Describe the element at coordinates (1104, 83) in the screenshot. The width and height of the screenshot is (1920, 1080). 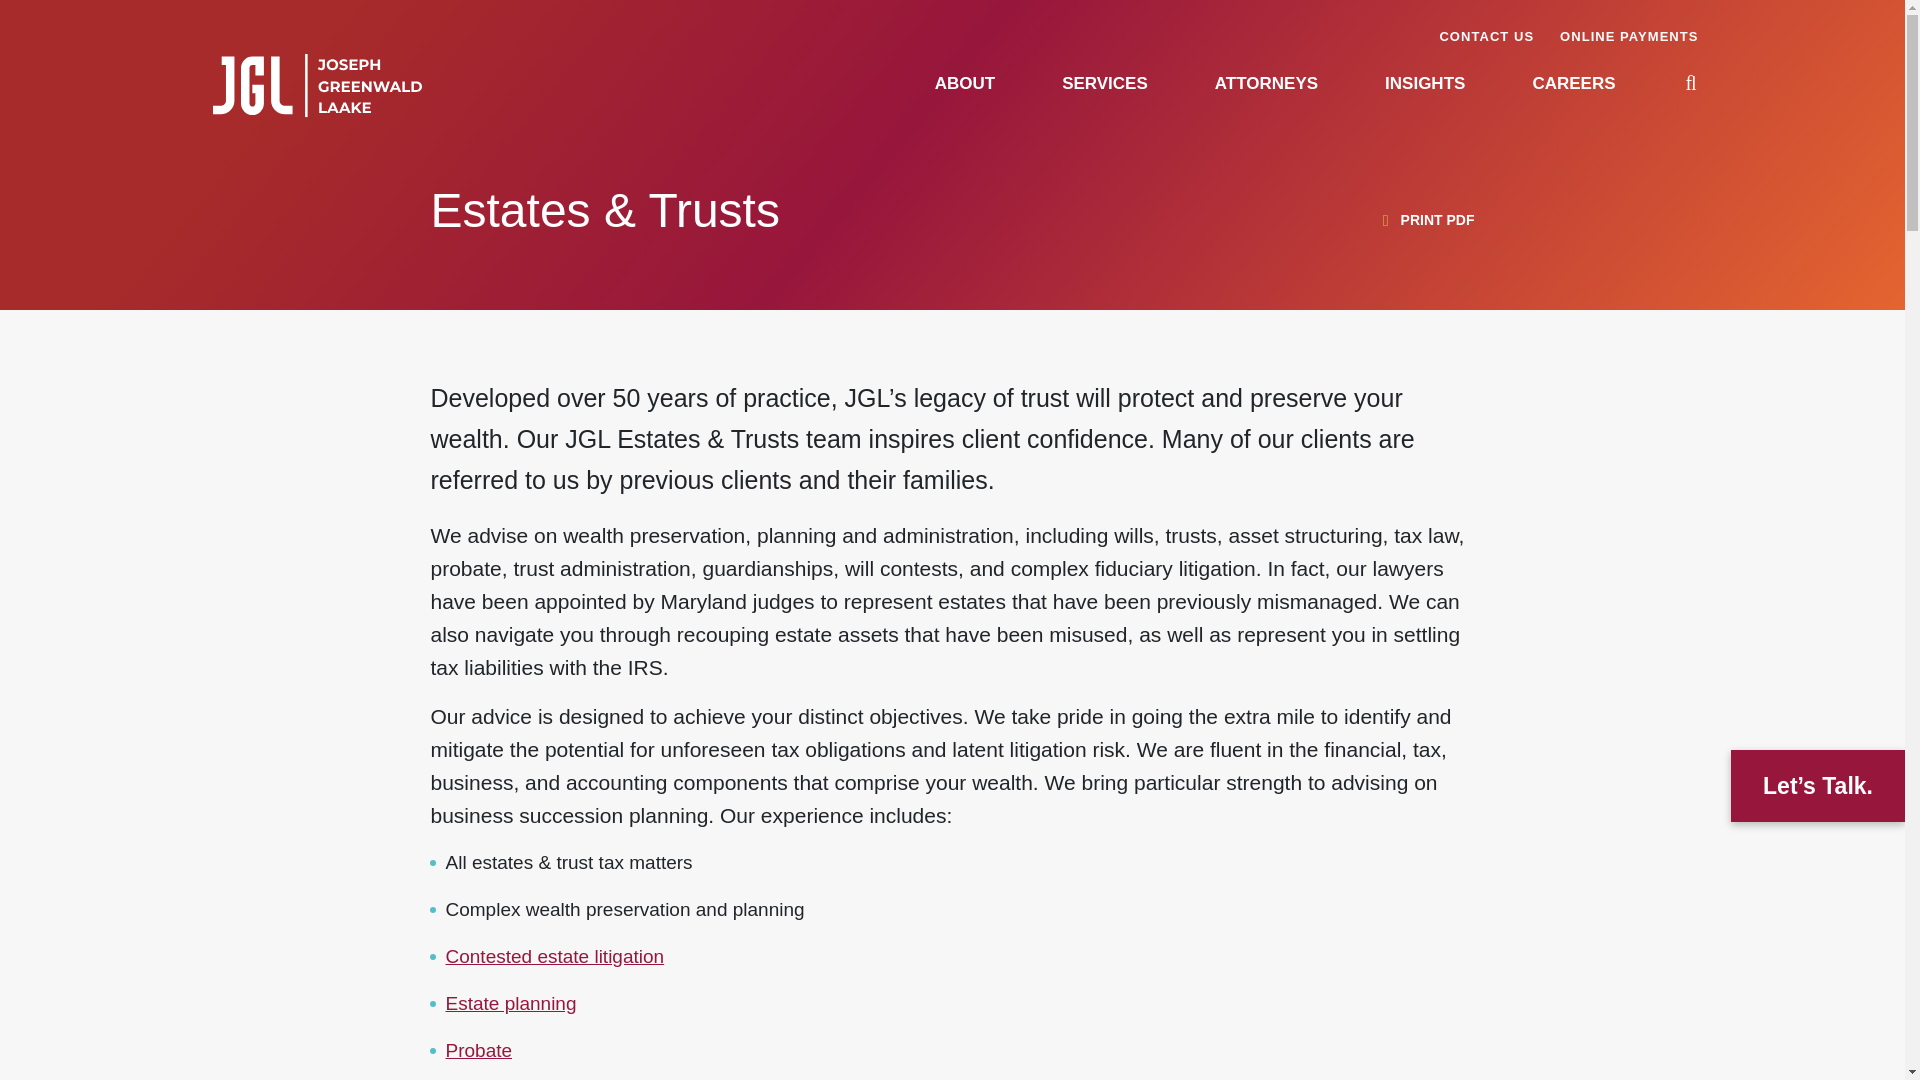
I see `SERVICES` at that location.